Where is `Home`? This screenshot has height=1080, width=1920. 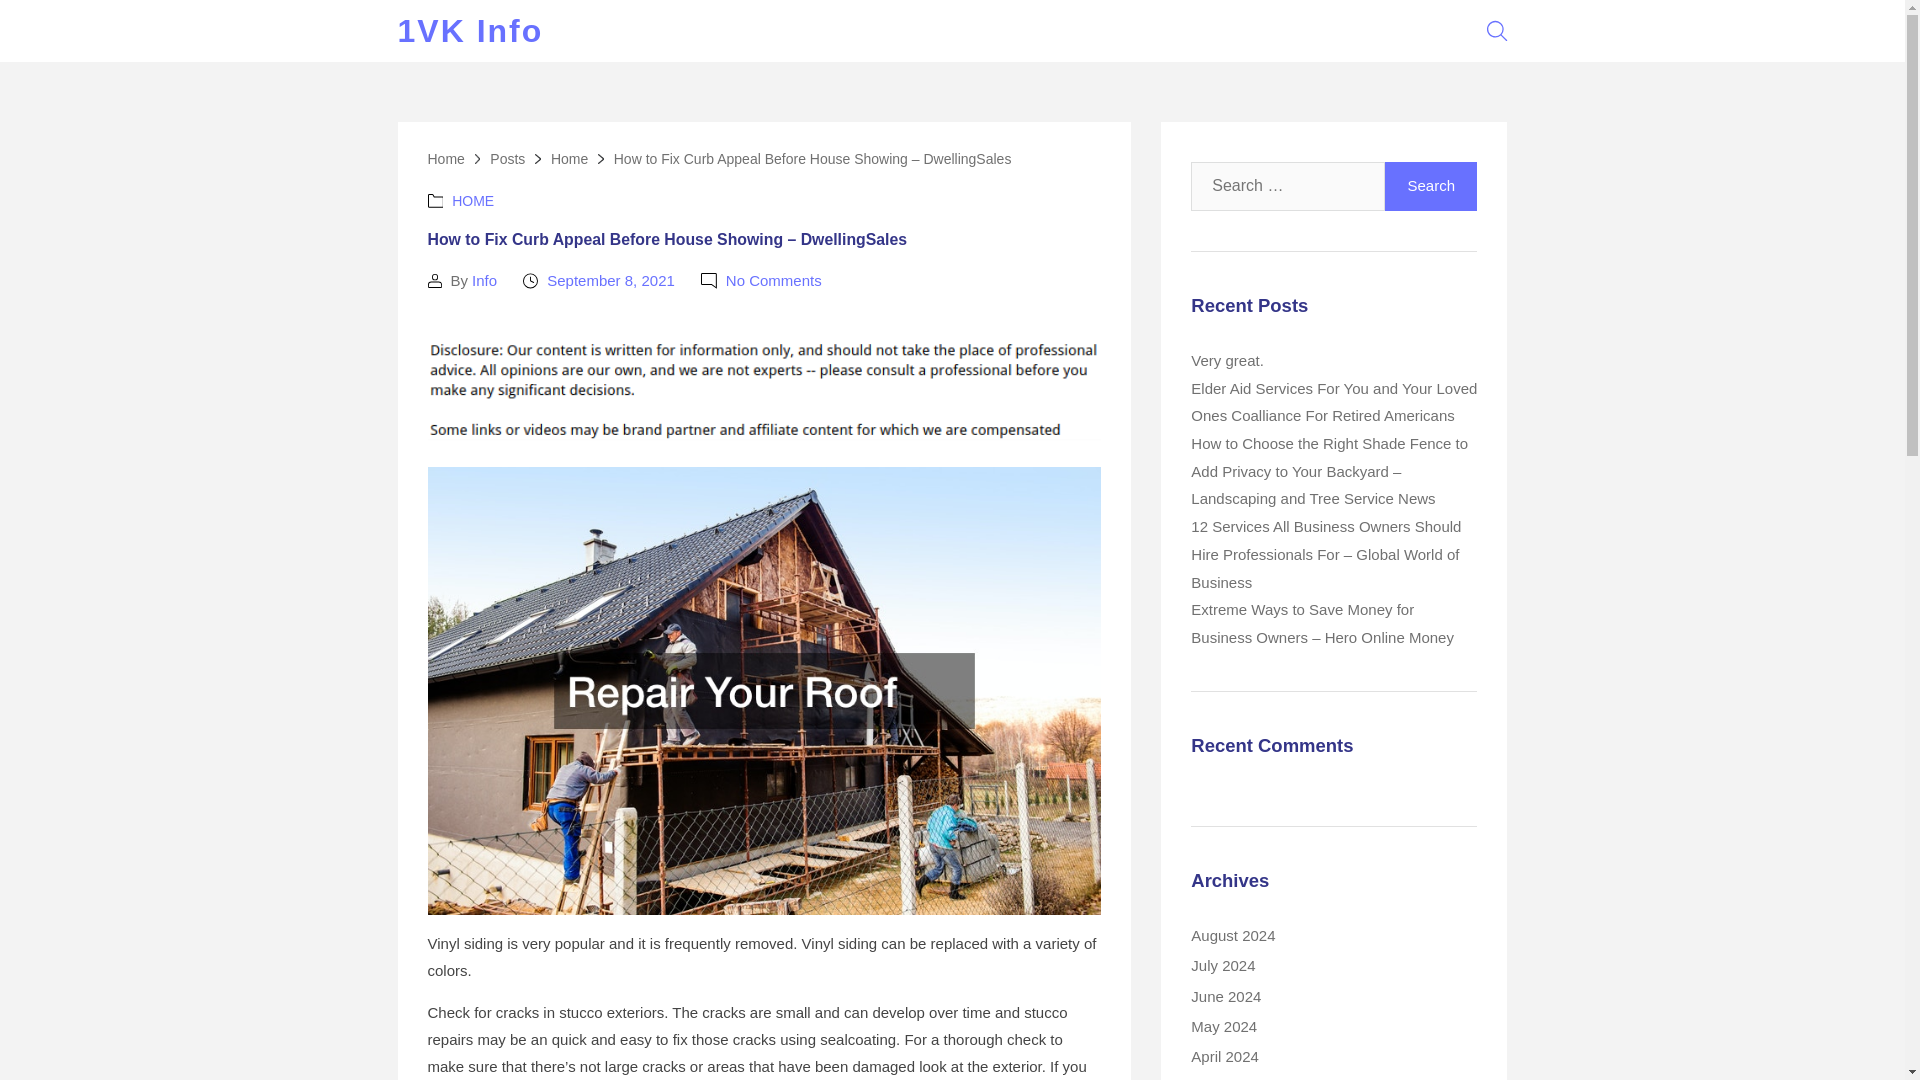 Home is located at coordinates (569, 159).